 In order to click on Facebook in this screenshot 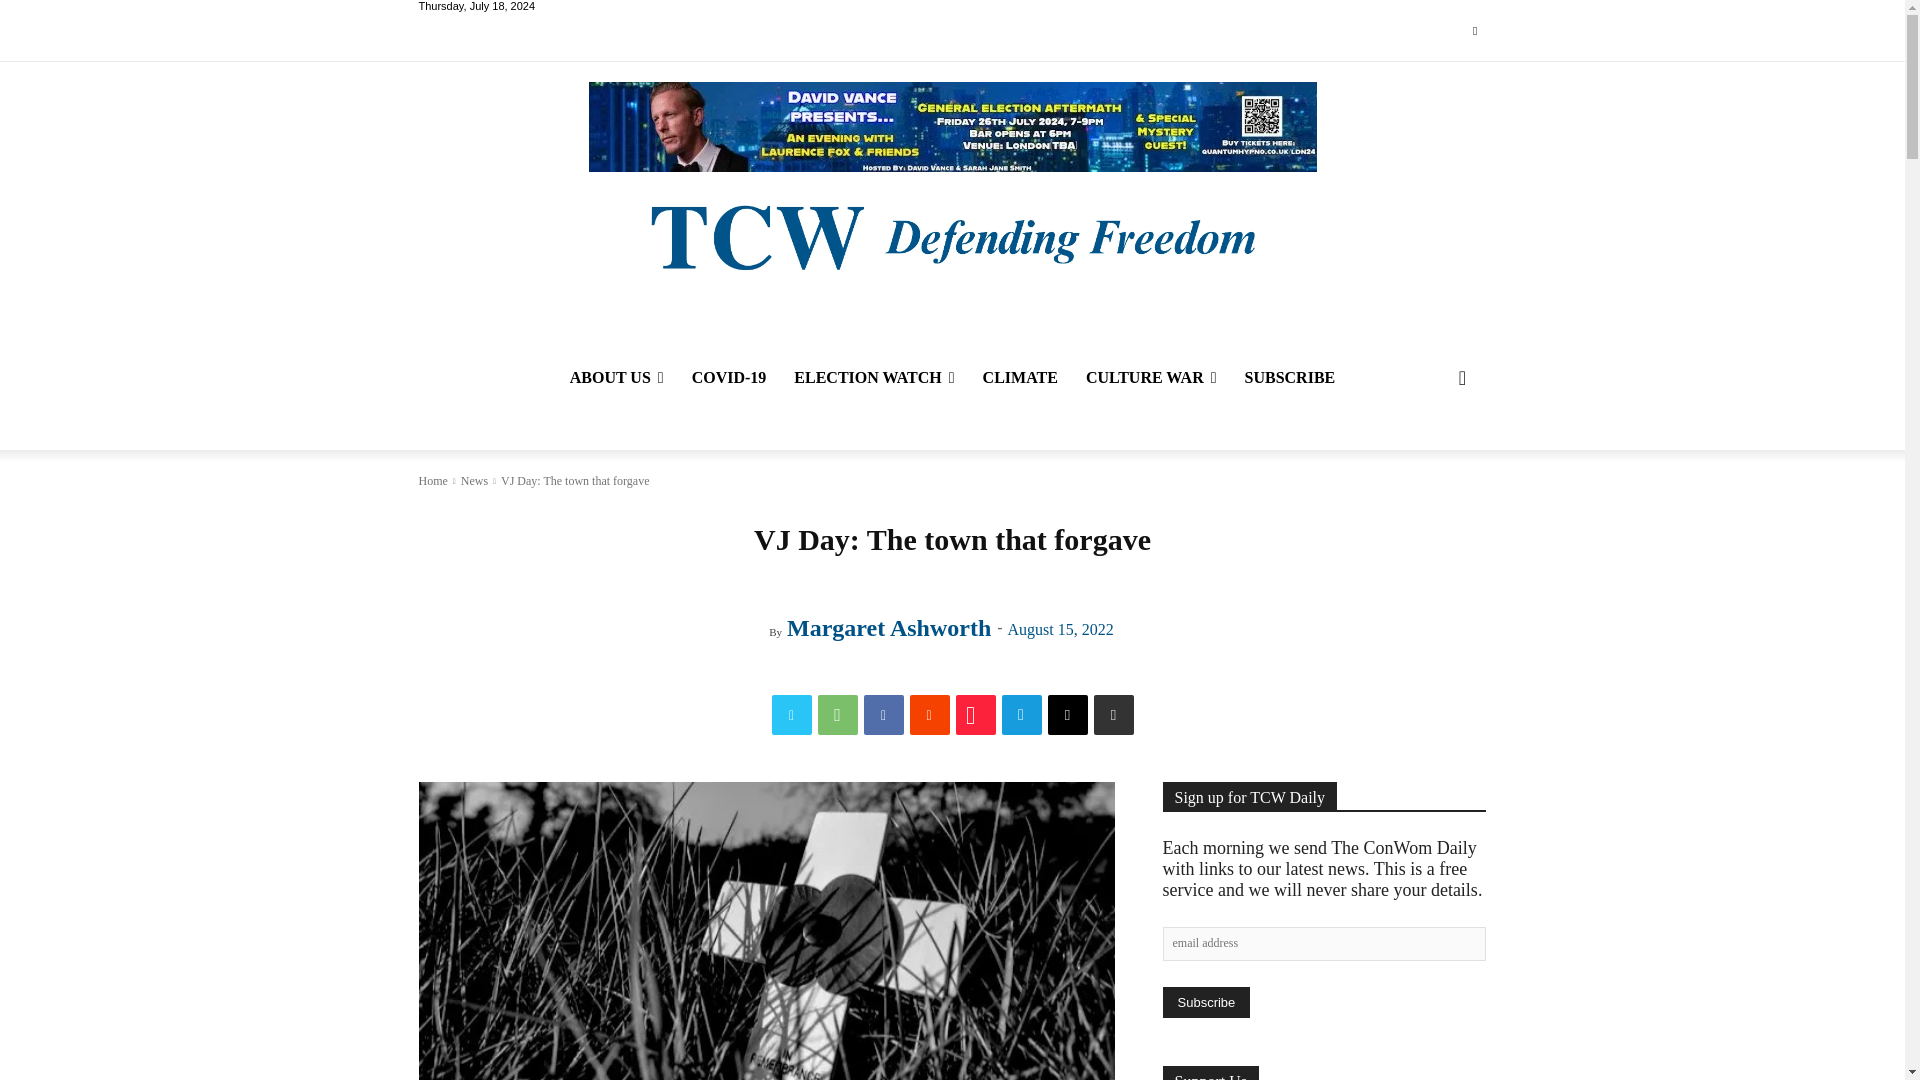, I will do `click(884, 715)`.